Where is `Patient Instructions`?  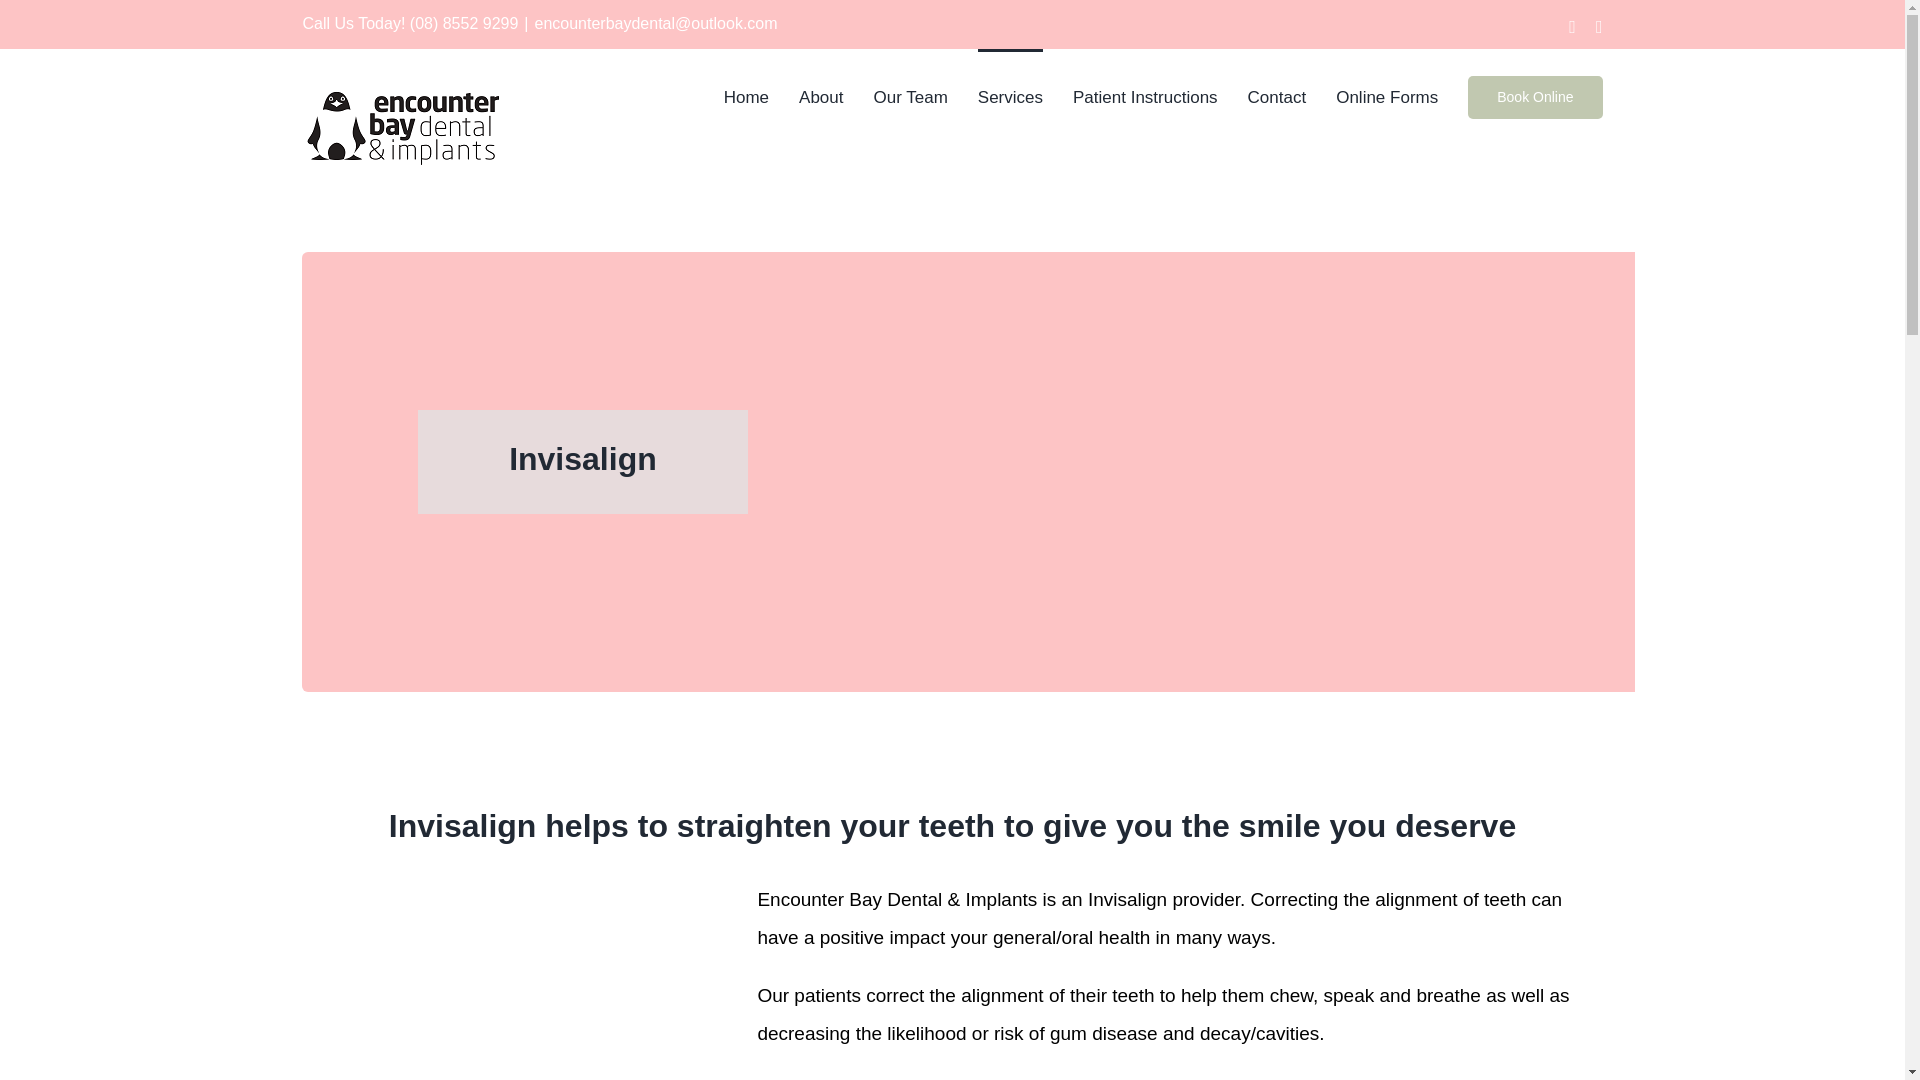
Patient Instructions is located at coordinates (1145, 95).